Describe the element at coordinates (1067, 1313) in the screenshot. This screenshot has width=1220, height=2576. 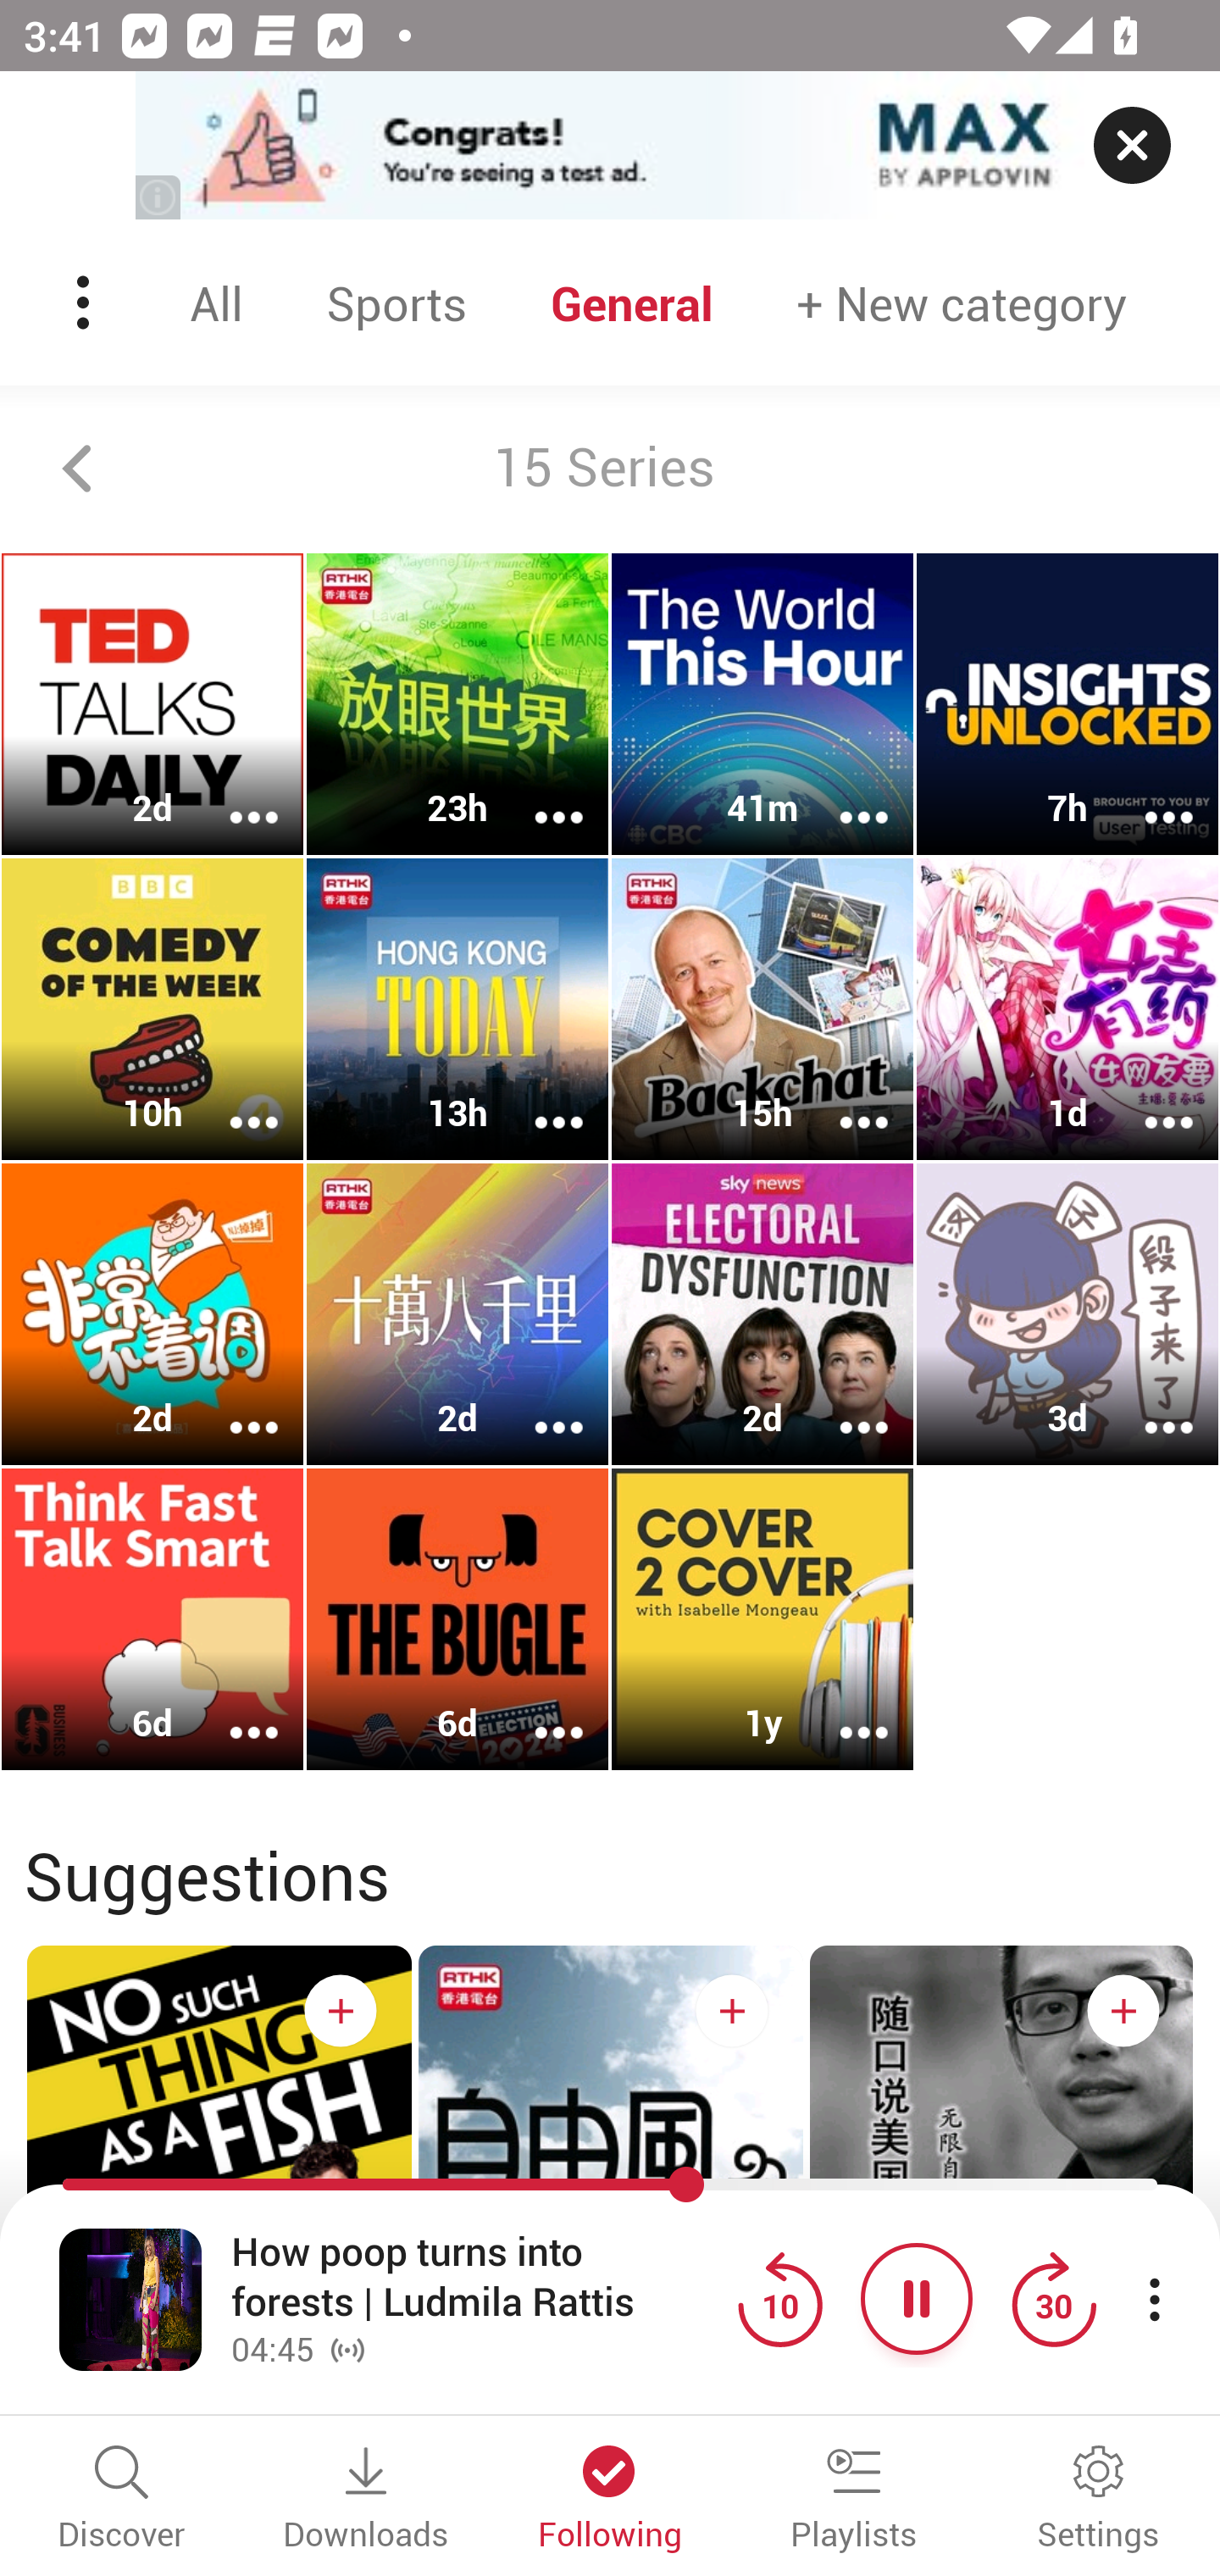
I see `段子来了 3d More options More options` at that location.